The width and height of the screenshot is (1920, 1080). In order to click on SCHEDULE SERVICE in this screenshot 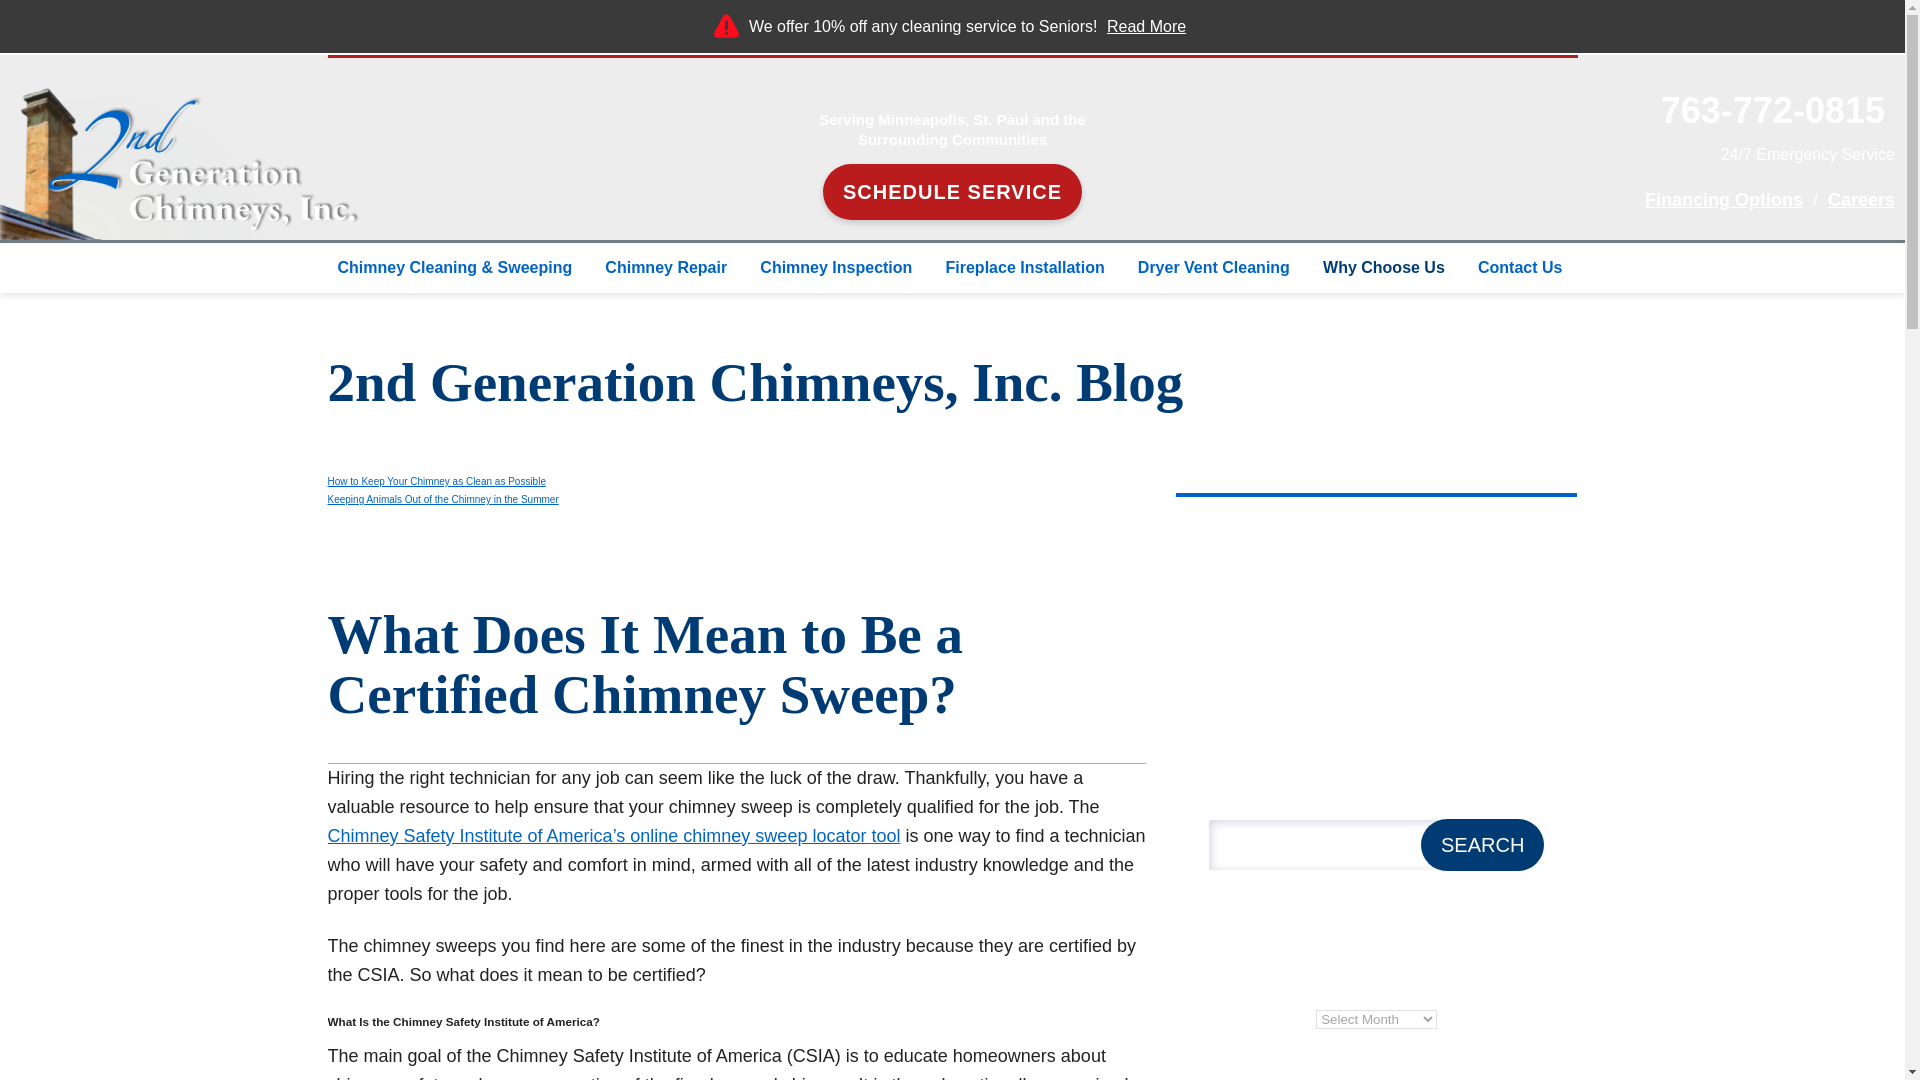, I will do `click(952, 192)`.